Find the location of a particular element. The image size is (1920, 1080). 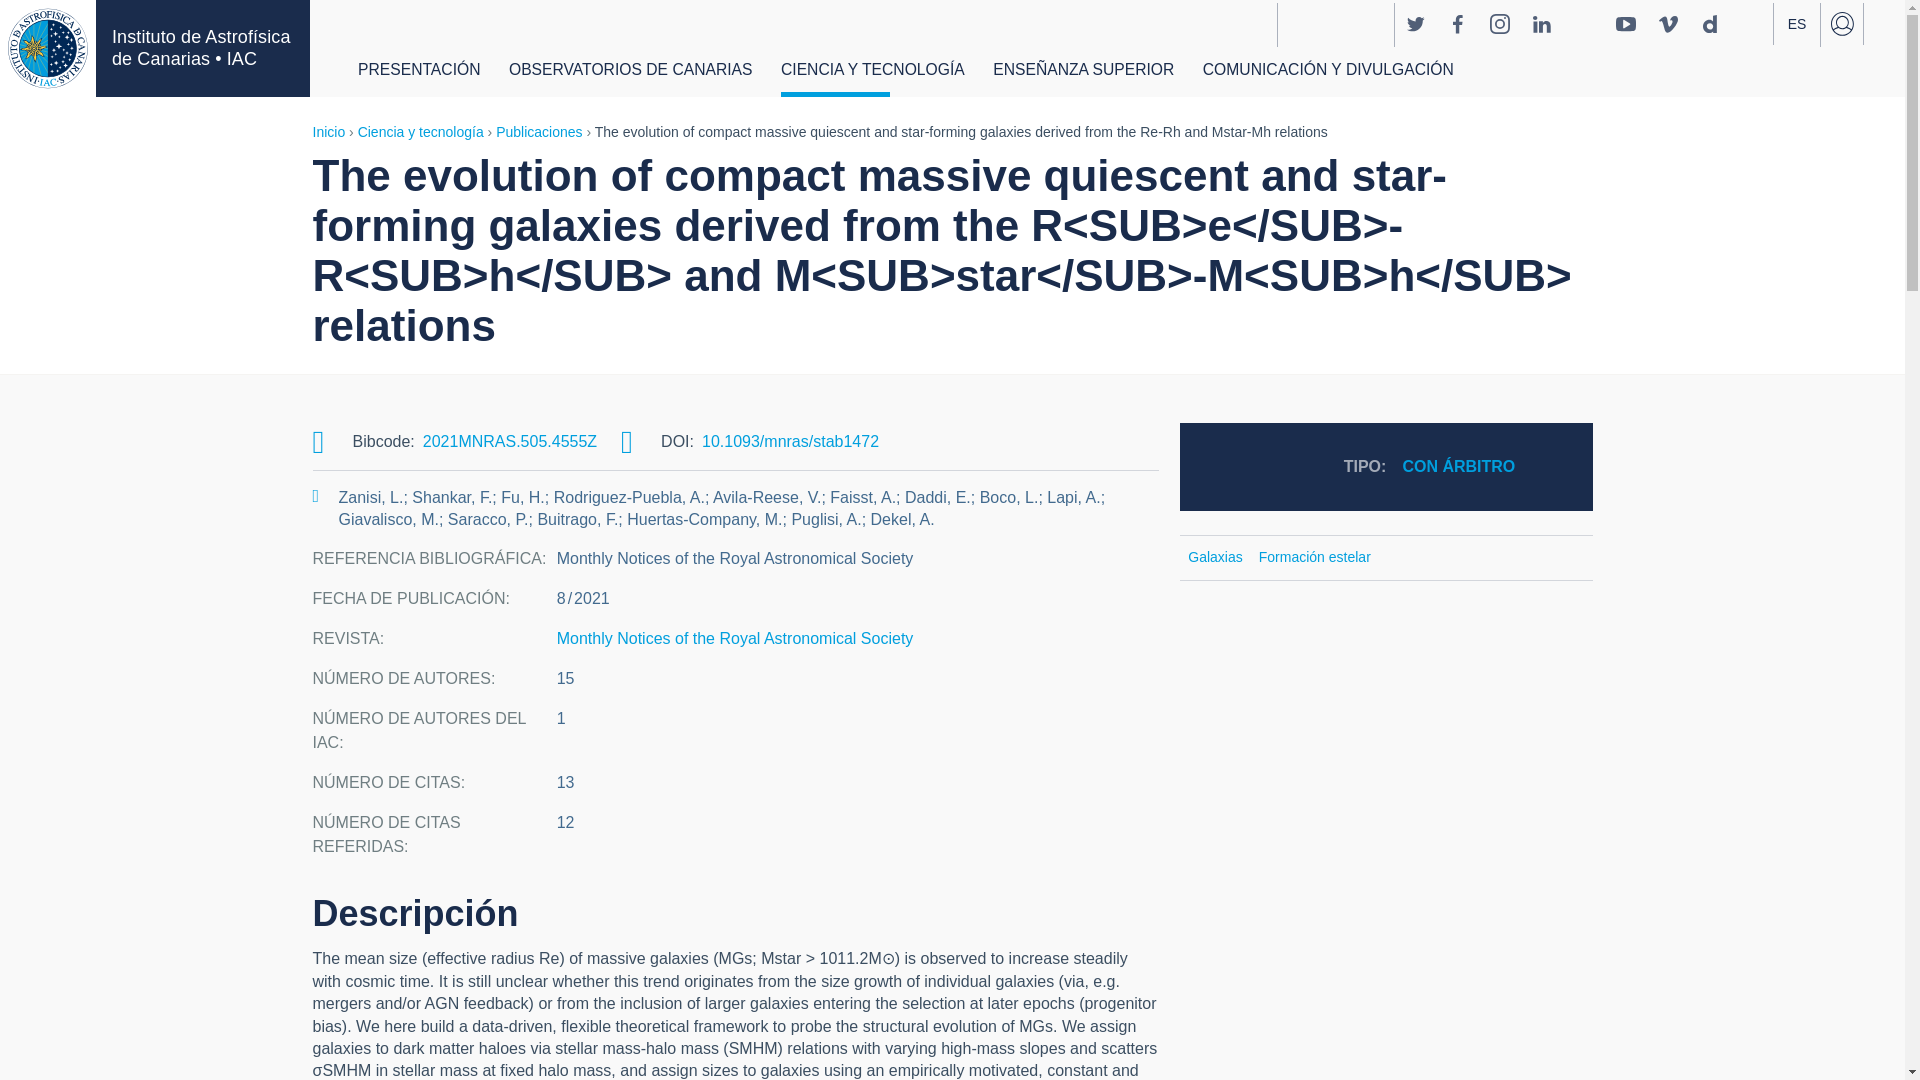

Inicio is located at coordinates (48, 48).